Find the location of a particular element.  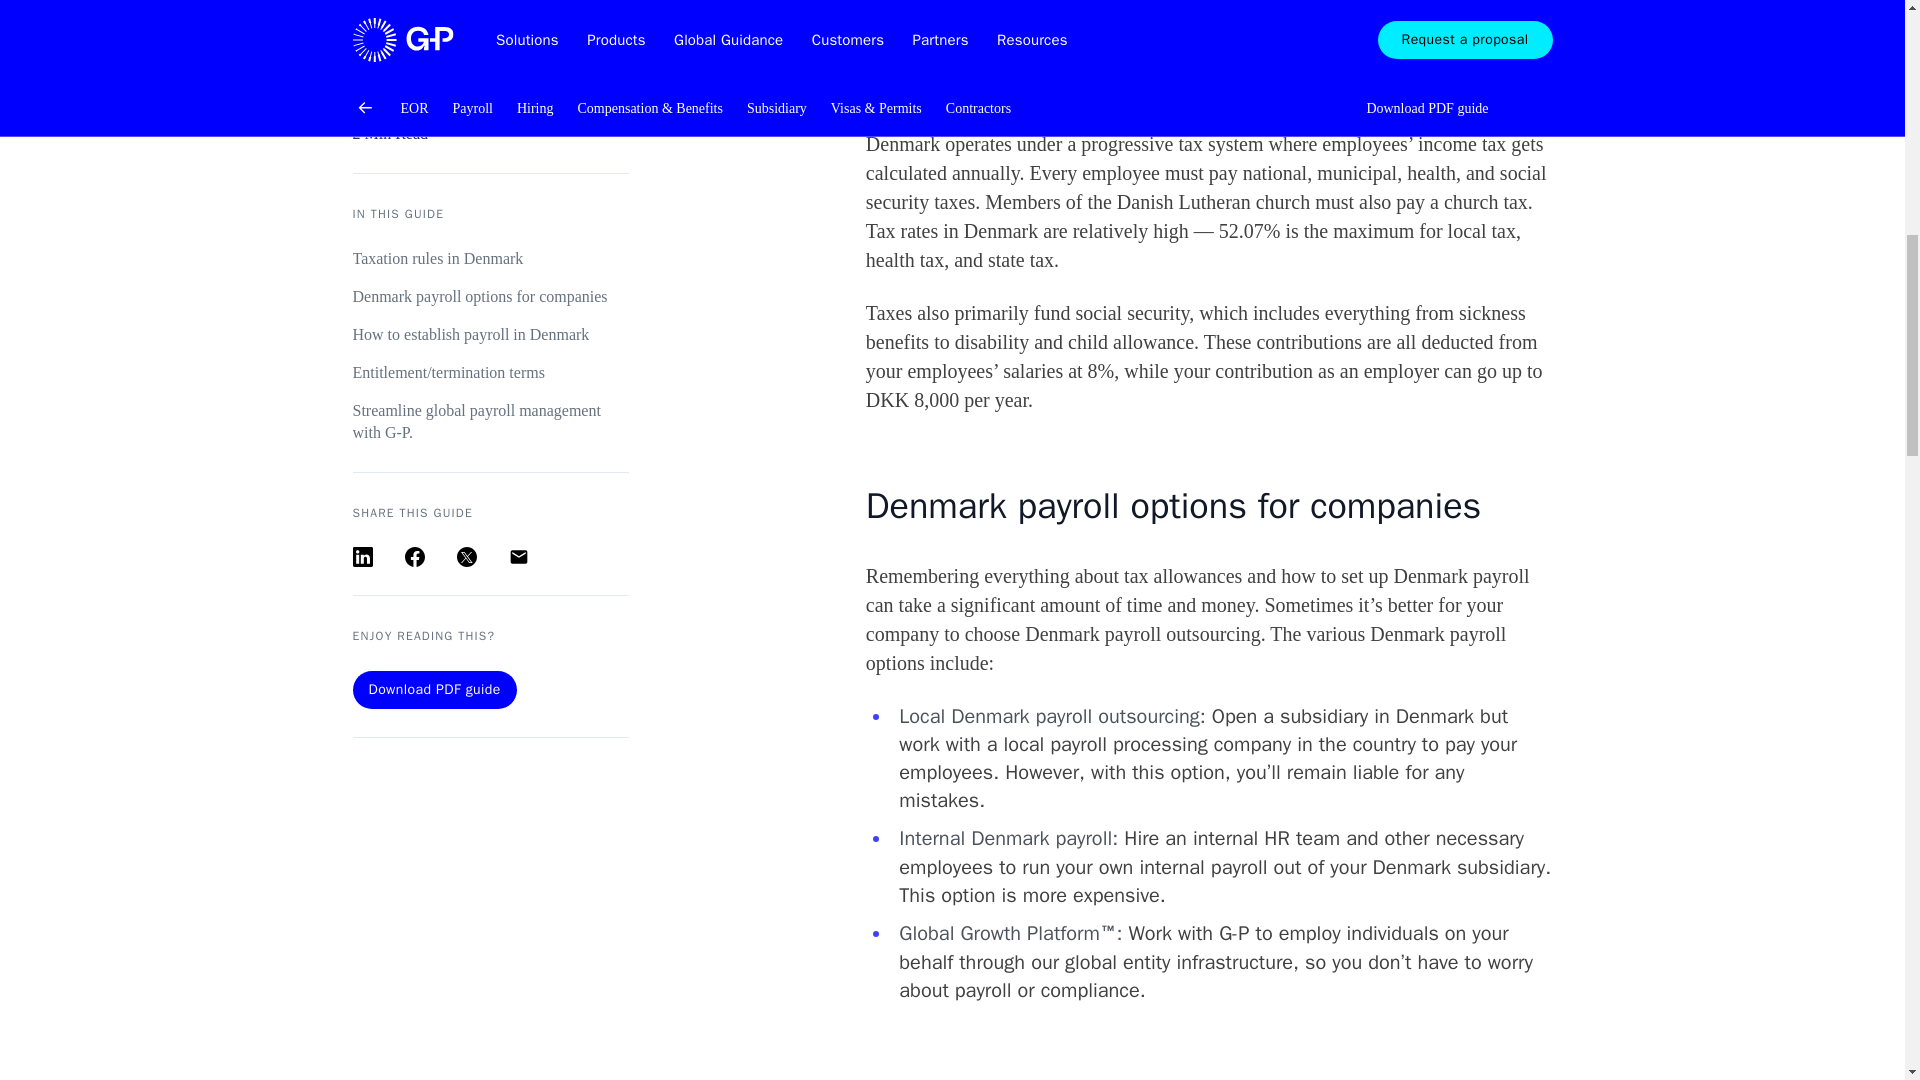

Denmark payroll options for companies is located at coordinates (489, 68).